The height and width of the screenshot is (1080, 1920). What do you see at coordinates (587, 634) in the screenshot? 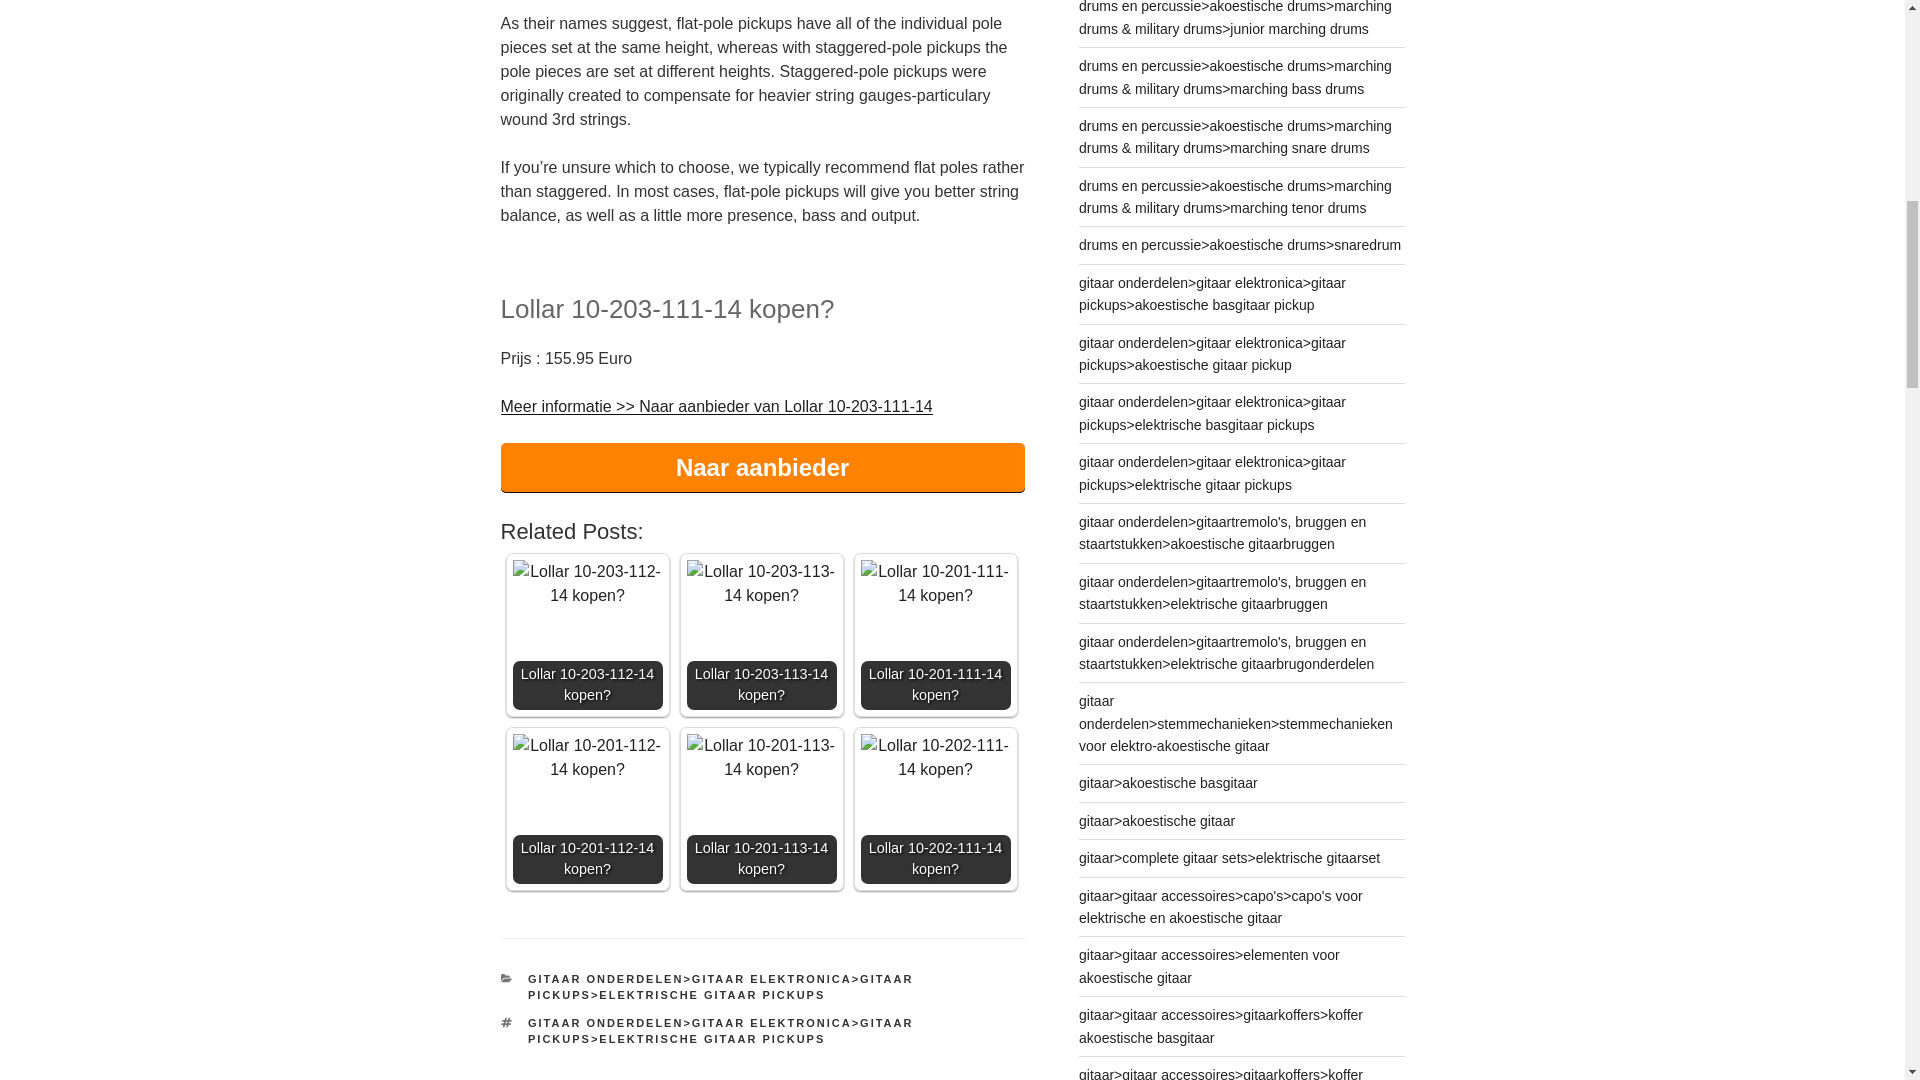
I see `Lollar 10-203-112-14 kopen?` at bounding box center [587, 634].